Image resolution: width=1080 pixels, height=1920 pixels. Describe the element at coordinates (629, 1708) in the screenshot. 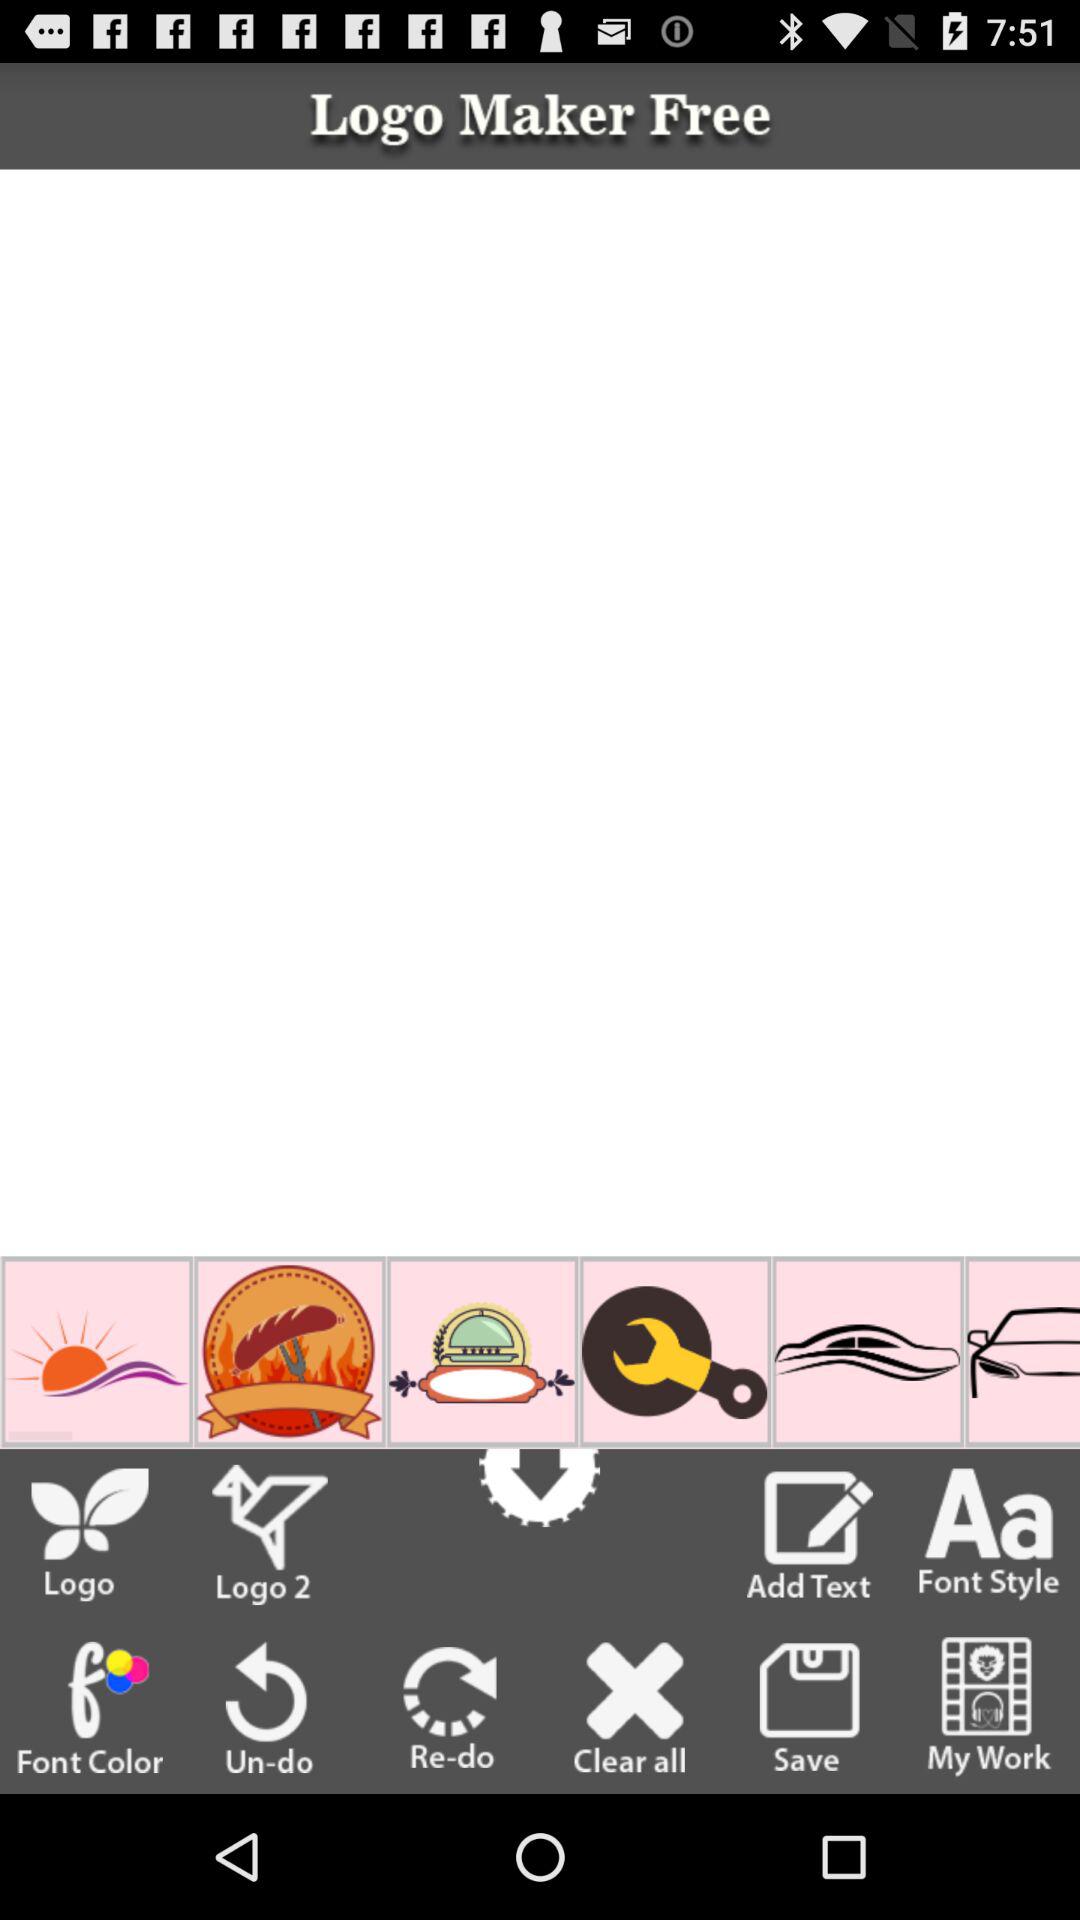

I see `select clear all` at that location.